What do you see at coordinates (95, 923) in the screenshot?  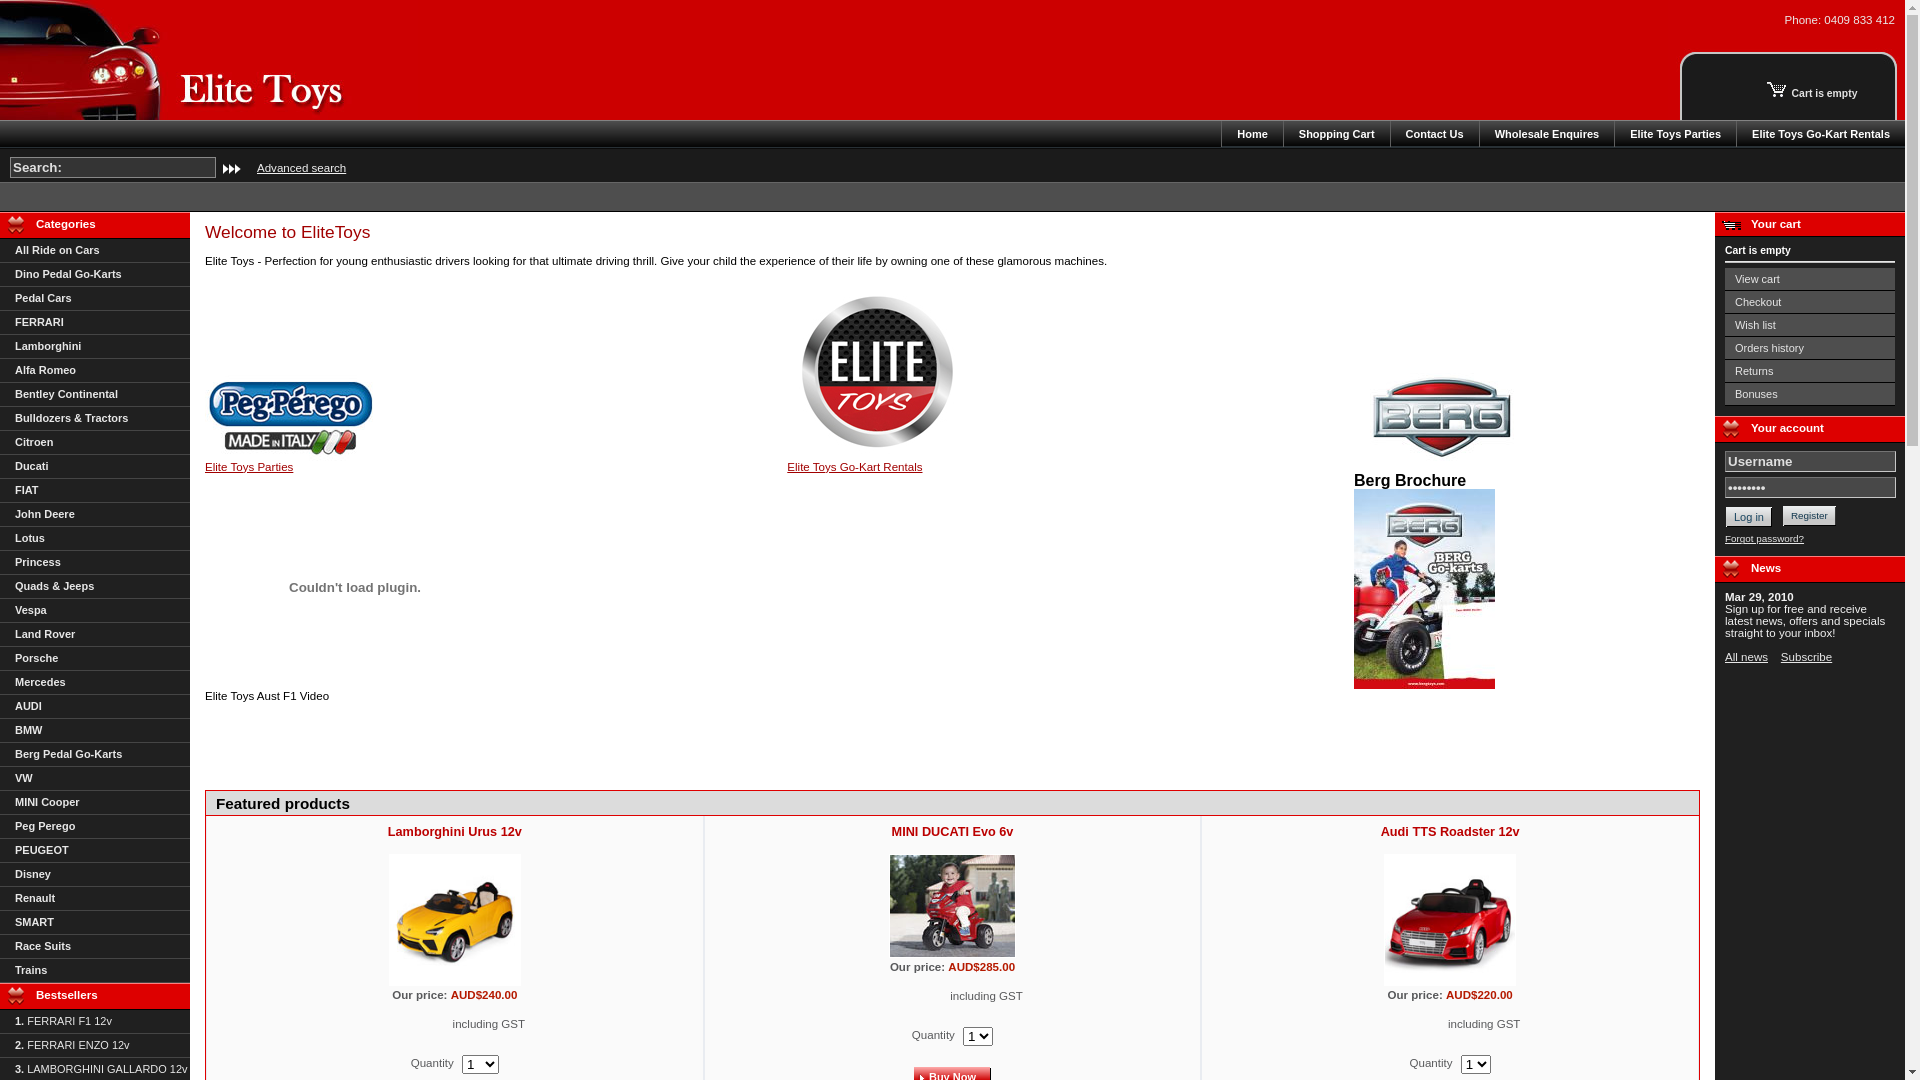 I see `SMART` at bounding box center [95, 923].